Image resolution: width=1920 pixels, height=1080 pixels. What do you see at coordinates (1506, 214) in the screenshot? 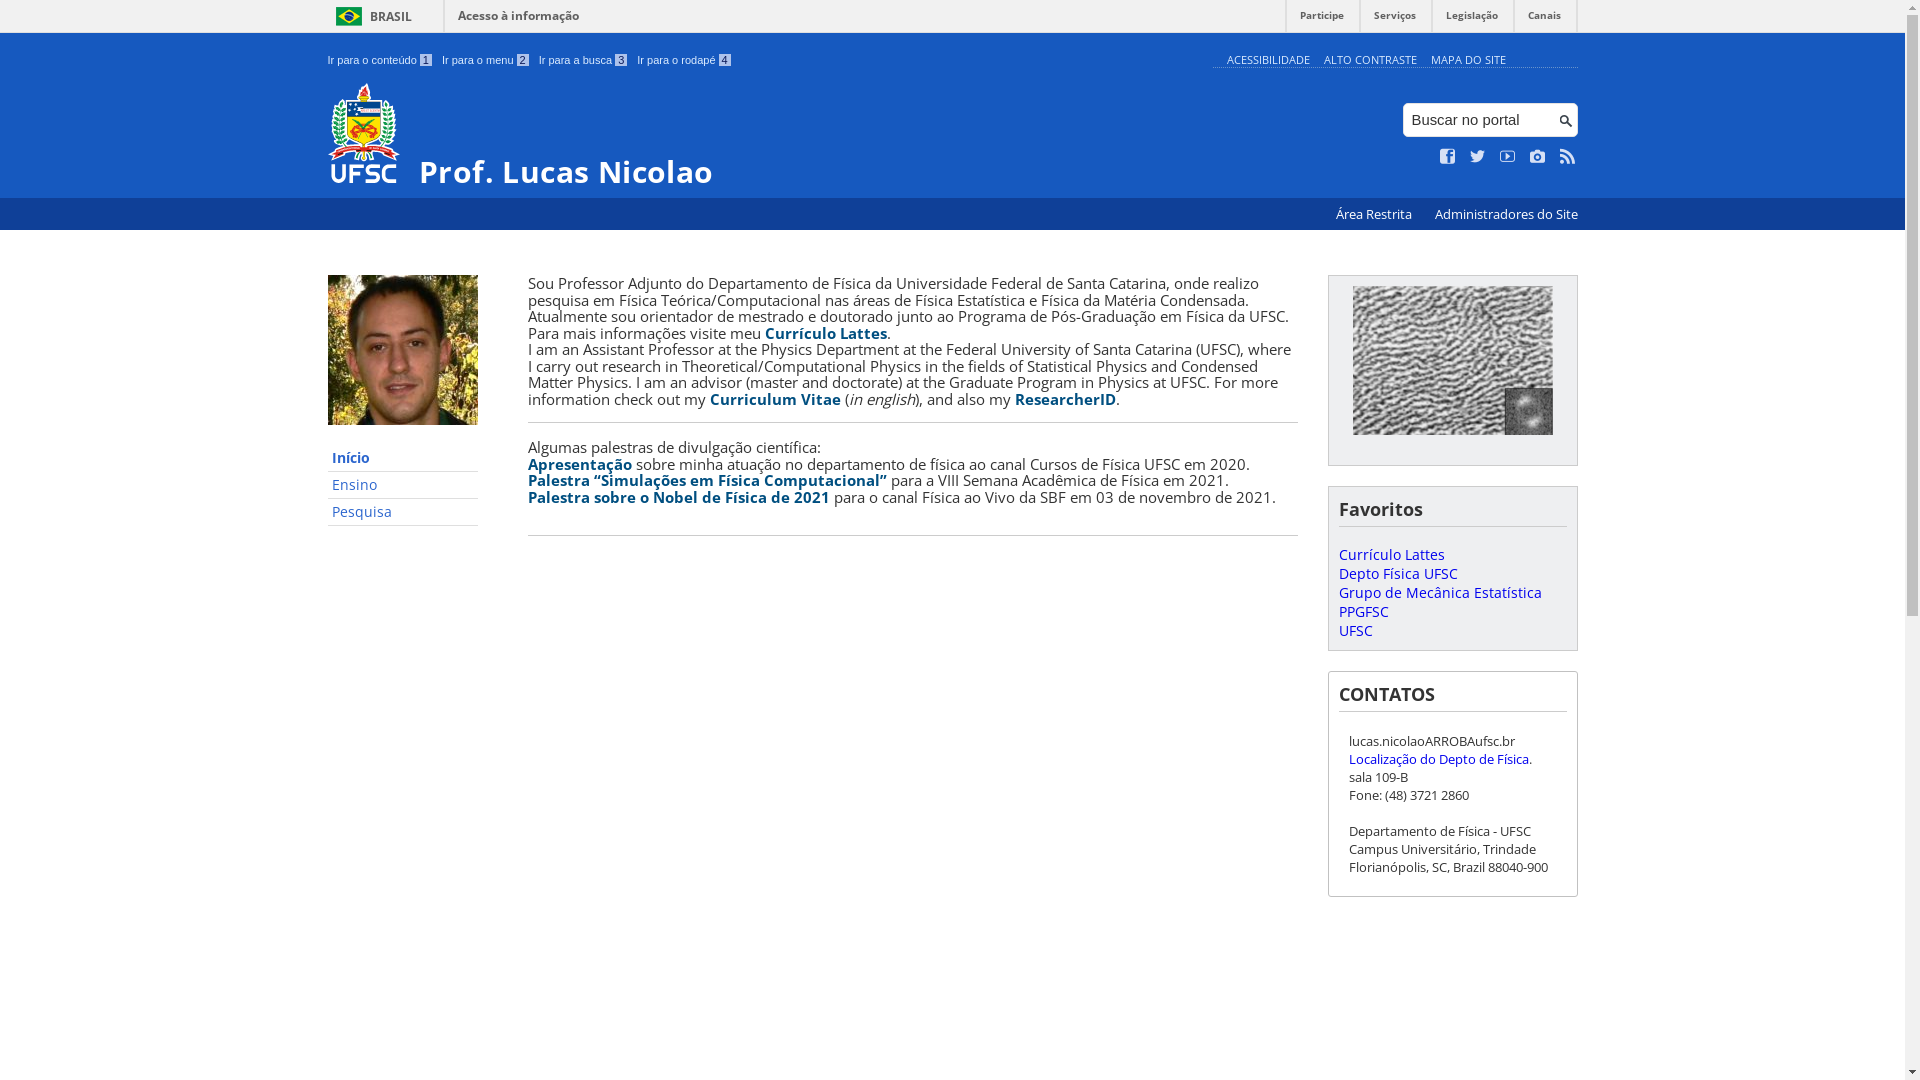
I see `Administradores do Site` at bounding box center [1506, 214].